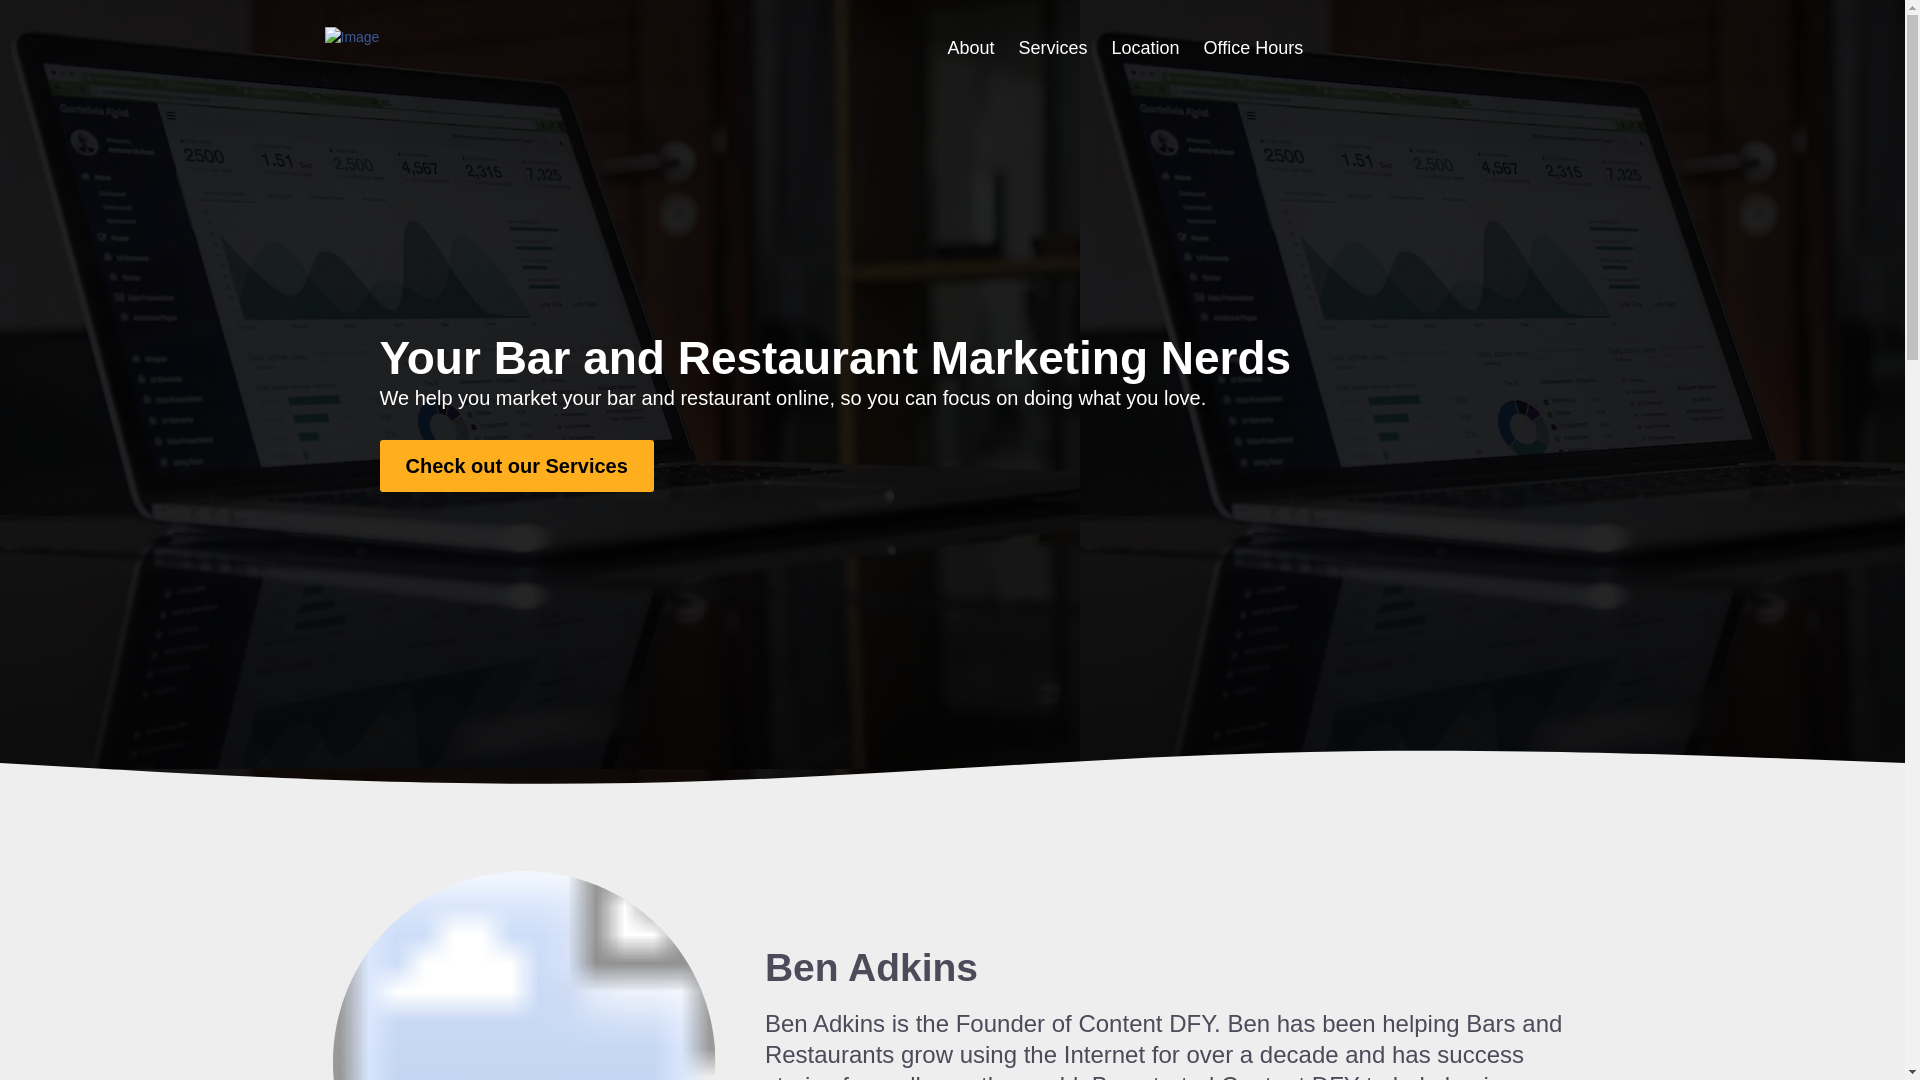  Describe the element at coordinates (1052, 48) in the screenshot. I see `Services` at that location.